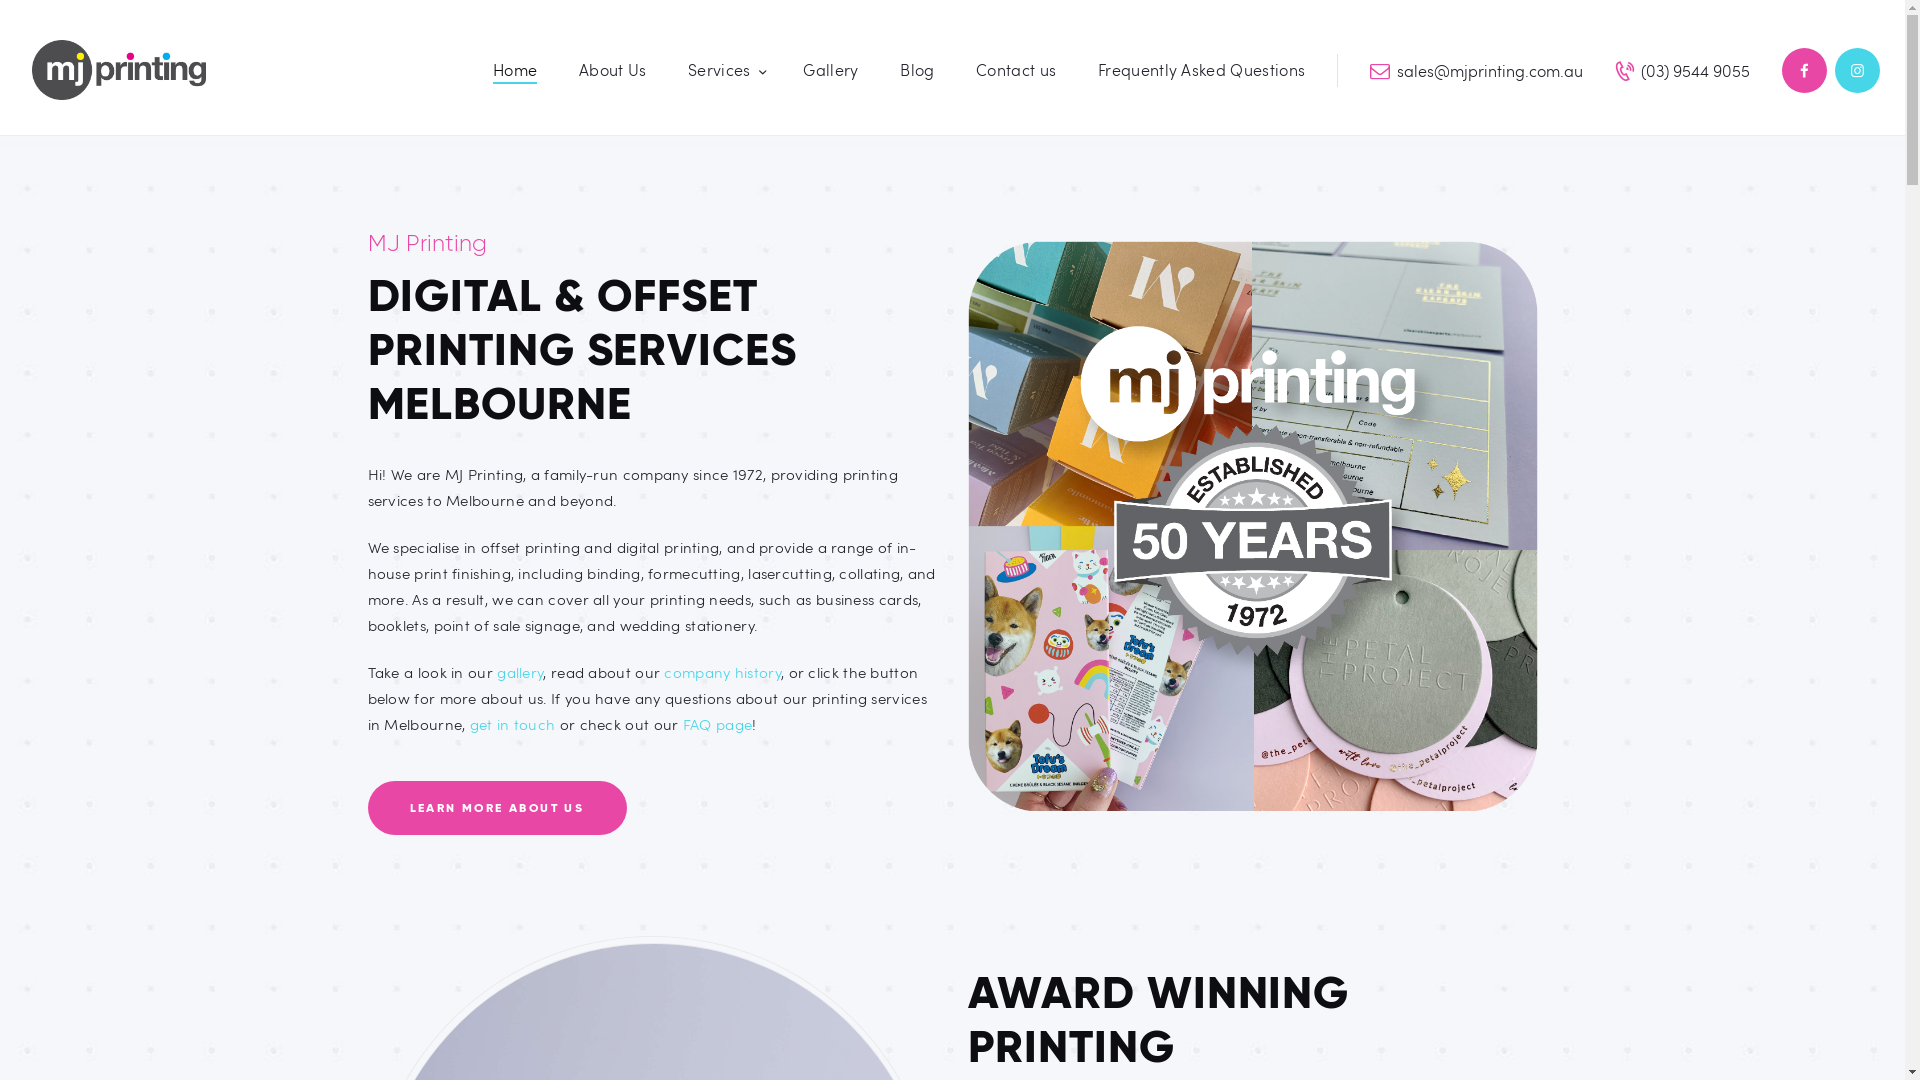  Describe the element at coordinates (832, 70) in the screenshot. I see `Gallery` at that location.